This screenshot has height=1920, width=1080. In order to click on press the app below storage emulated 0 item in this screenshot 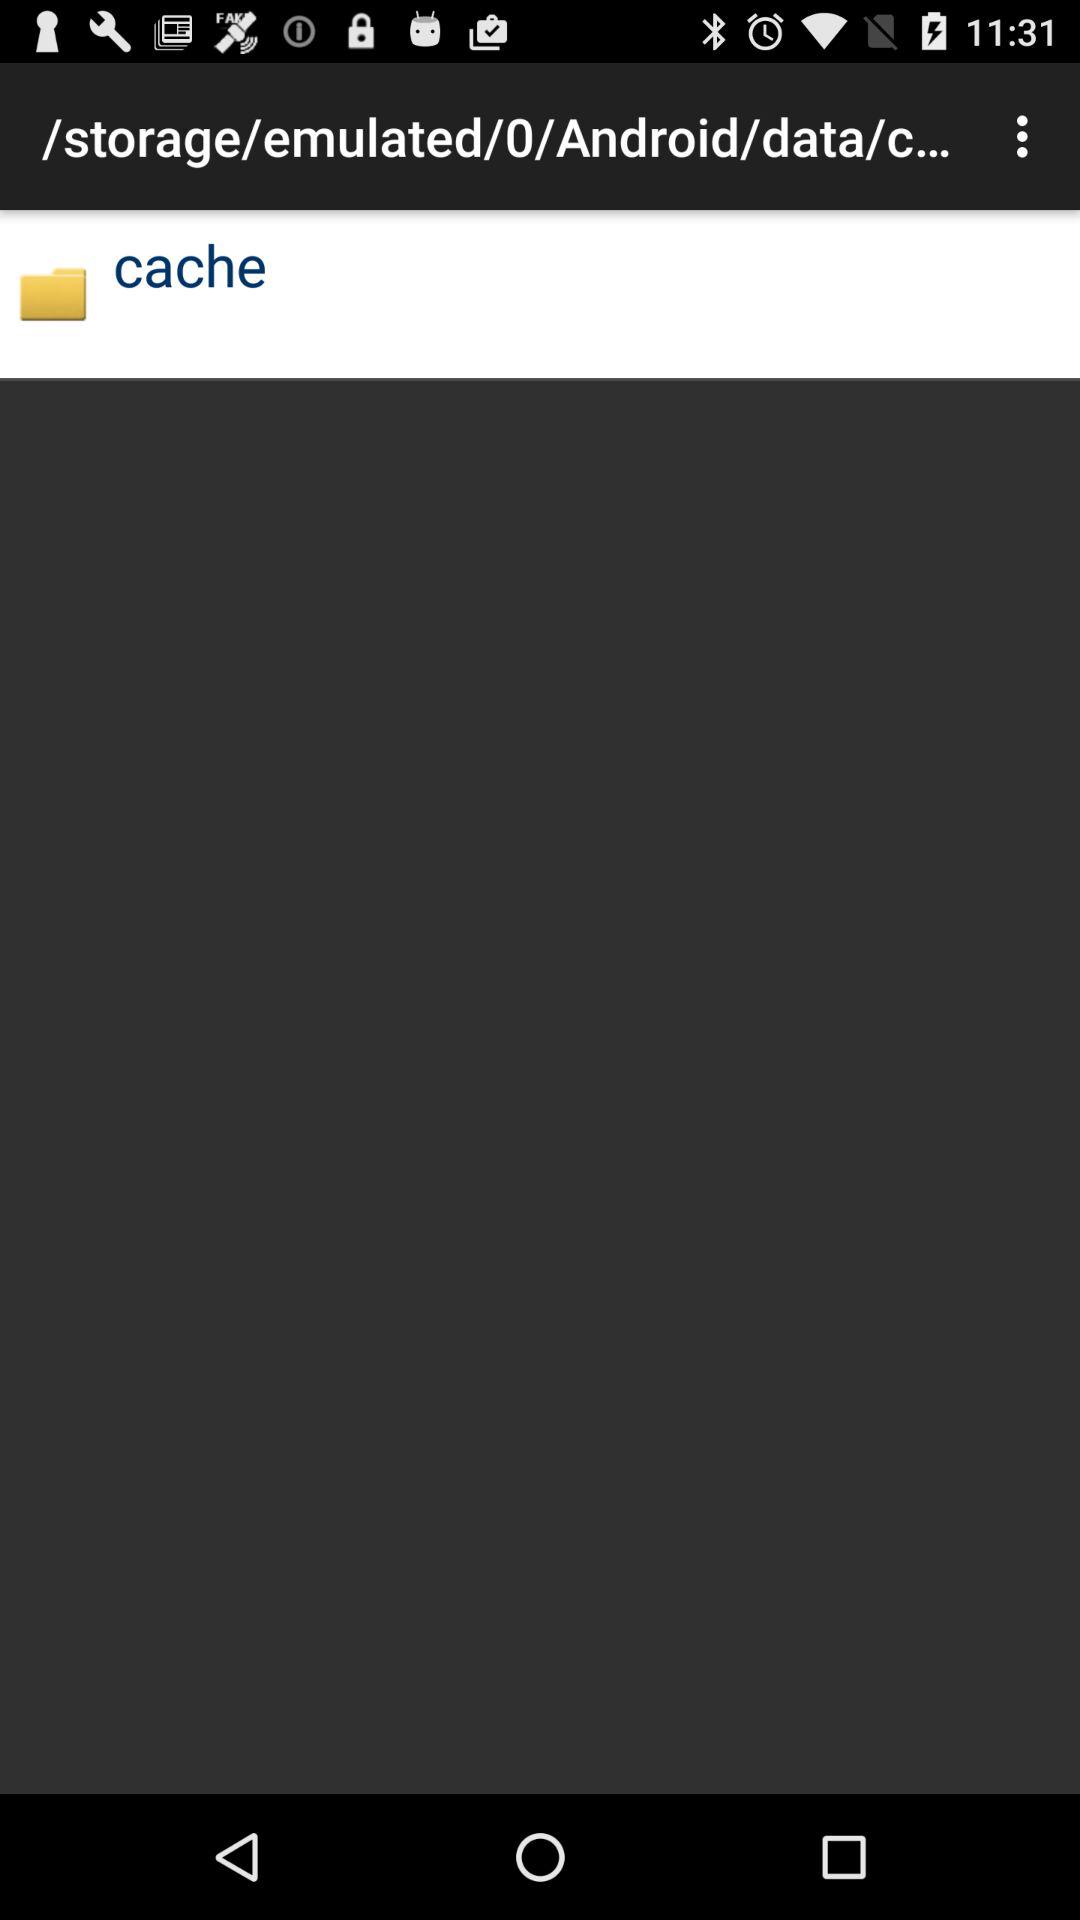, I will do `click(52, 294)`.